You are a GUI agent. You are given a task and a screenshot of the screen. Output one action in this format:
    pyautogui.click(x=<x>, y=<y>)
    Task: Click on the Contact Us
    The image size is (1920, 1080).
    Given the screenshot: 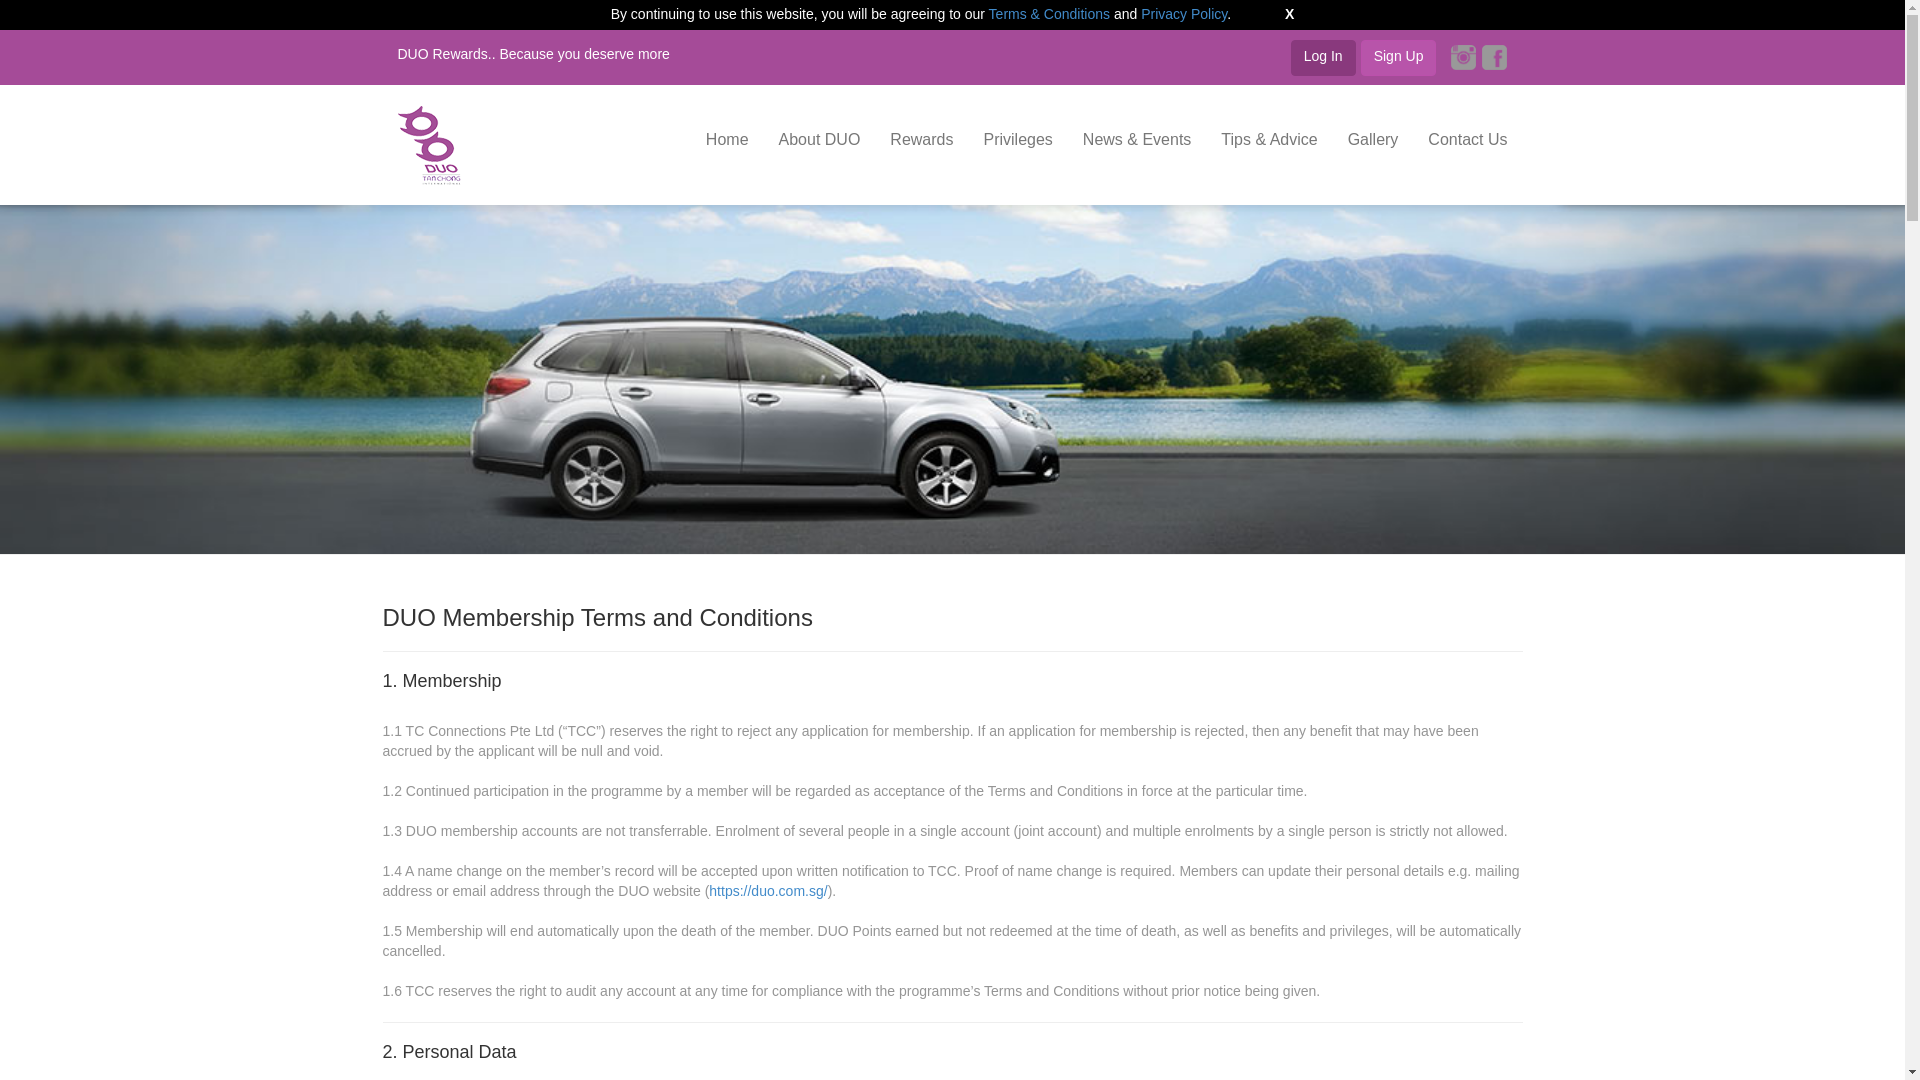 What is the action you would take?
    pyautogui.click(x=1468, y=140)
    